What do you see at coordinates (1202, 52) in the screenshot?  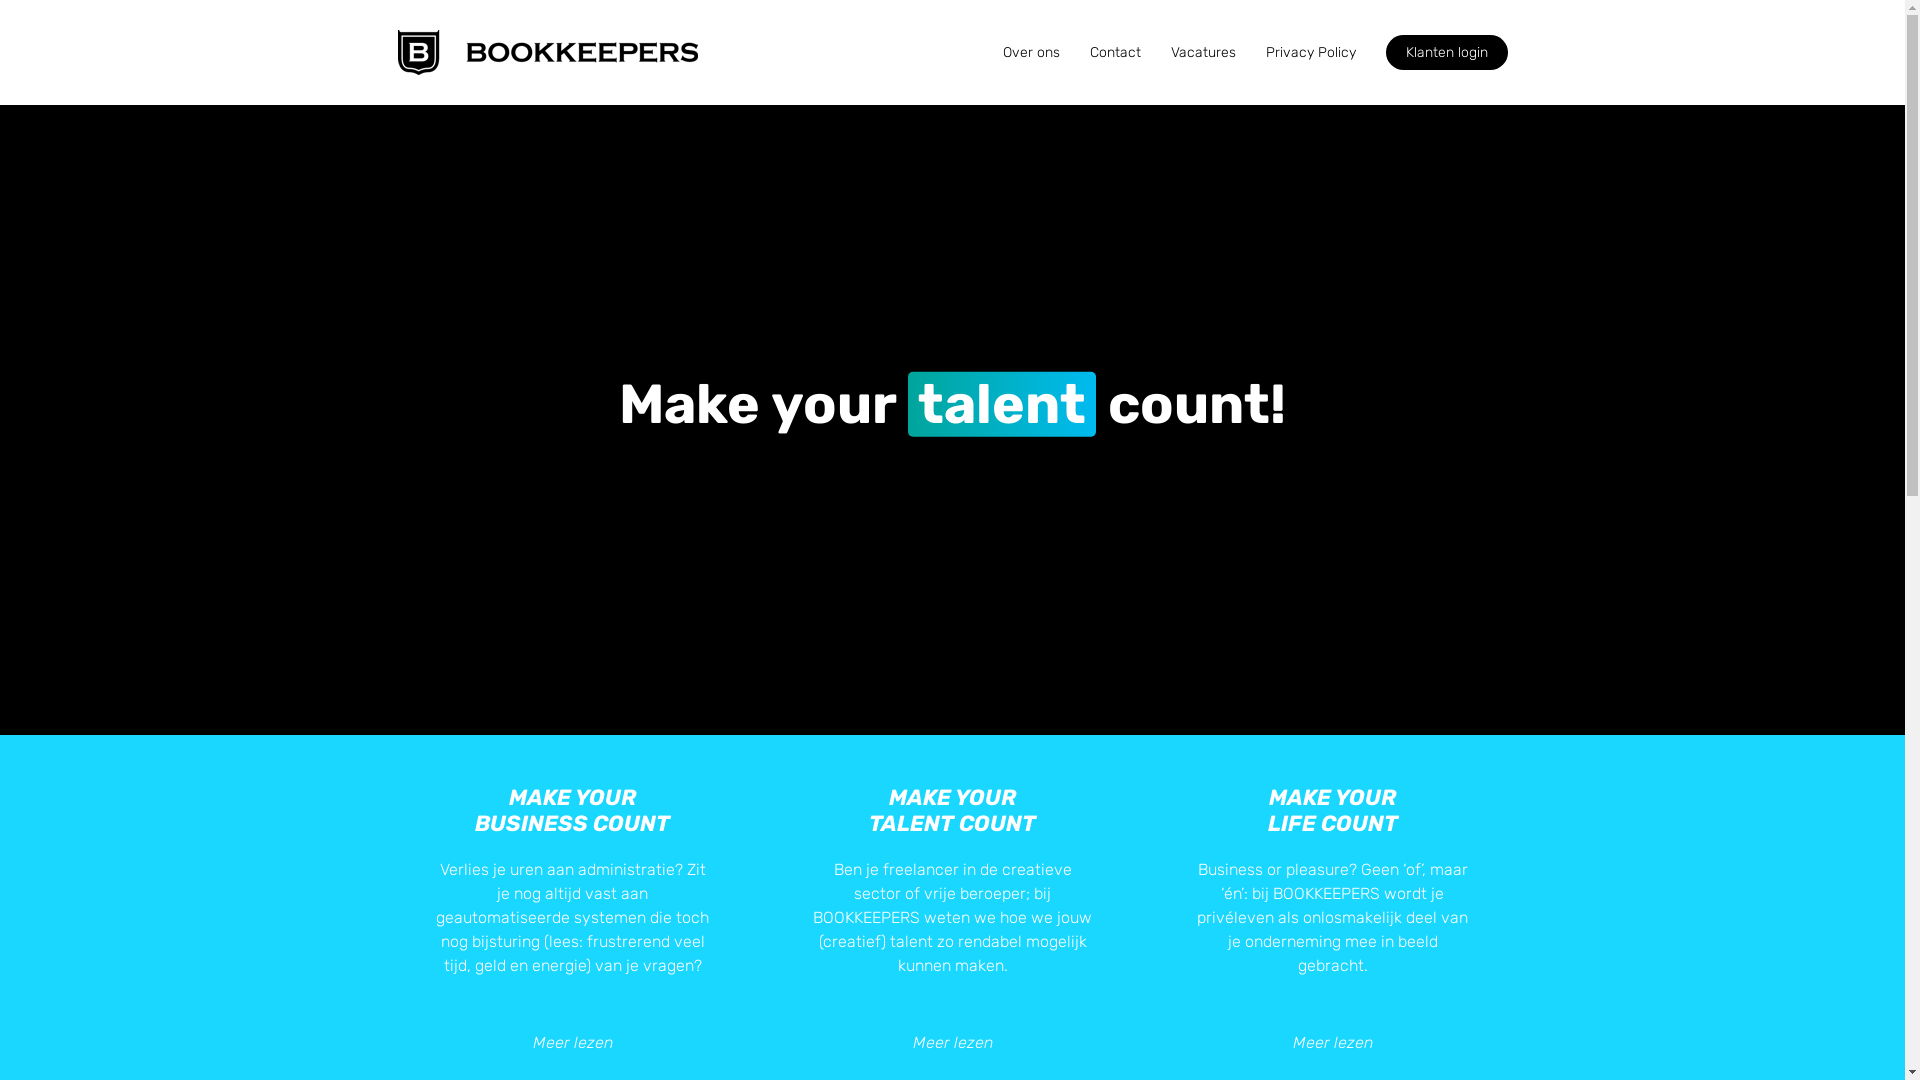 I see `Vacatures` at bounding box center [1202, 52].